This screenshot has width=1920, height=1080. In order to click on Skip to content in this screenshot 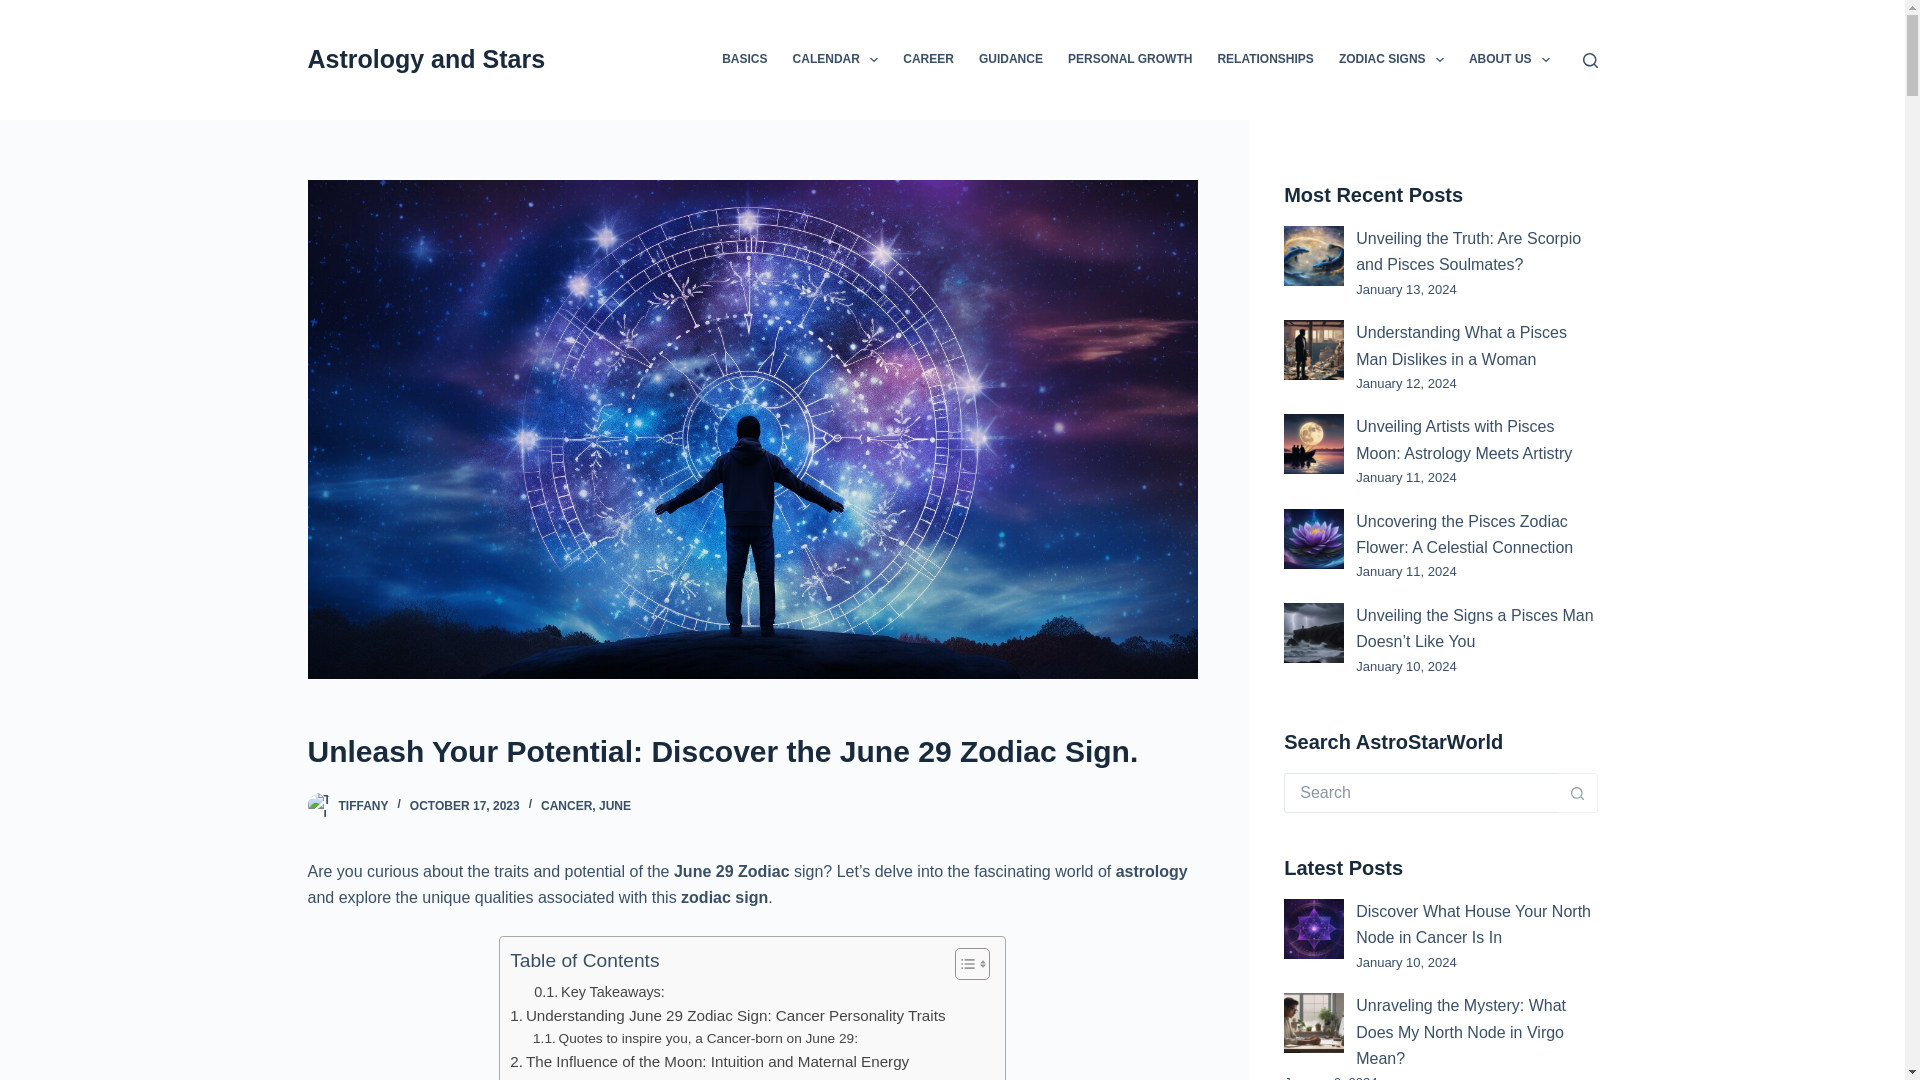, I will do `click(20, 10)`.